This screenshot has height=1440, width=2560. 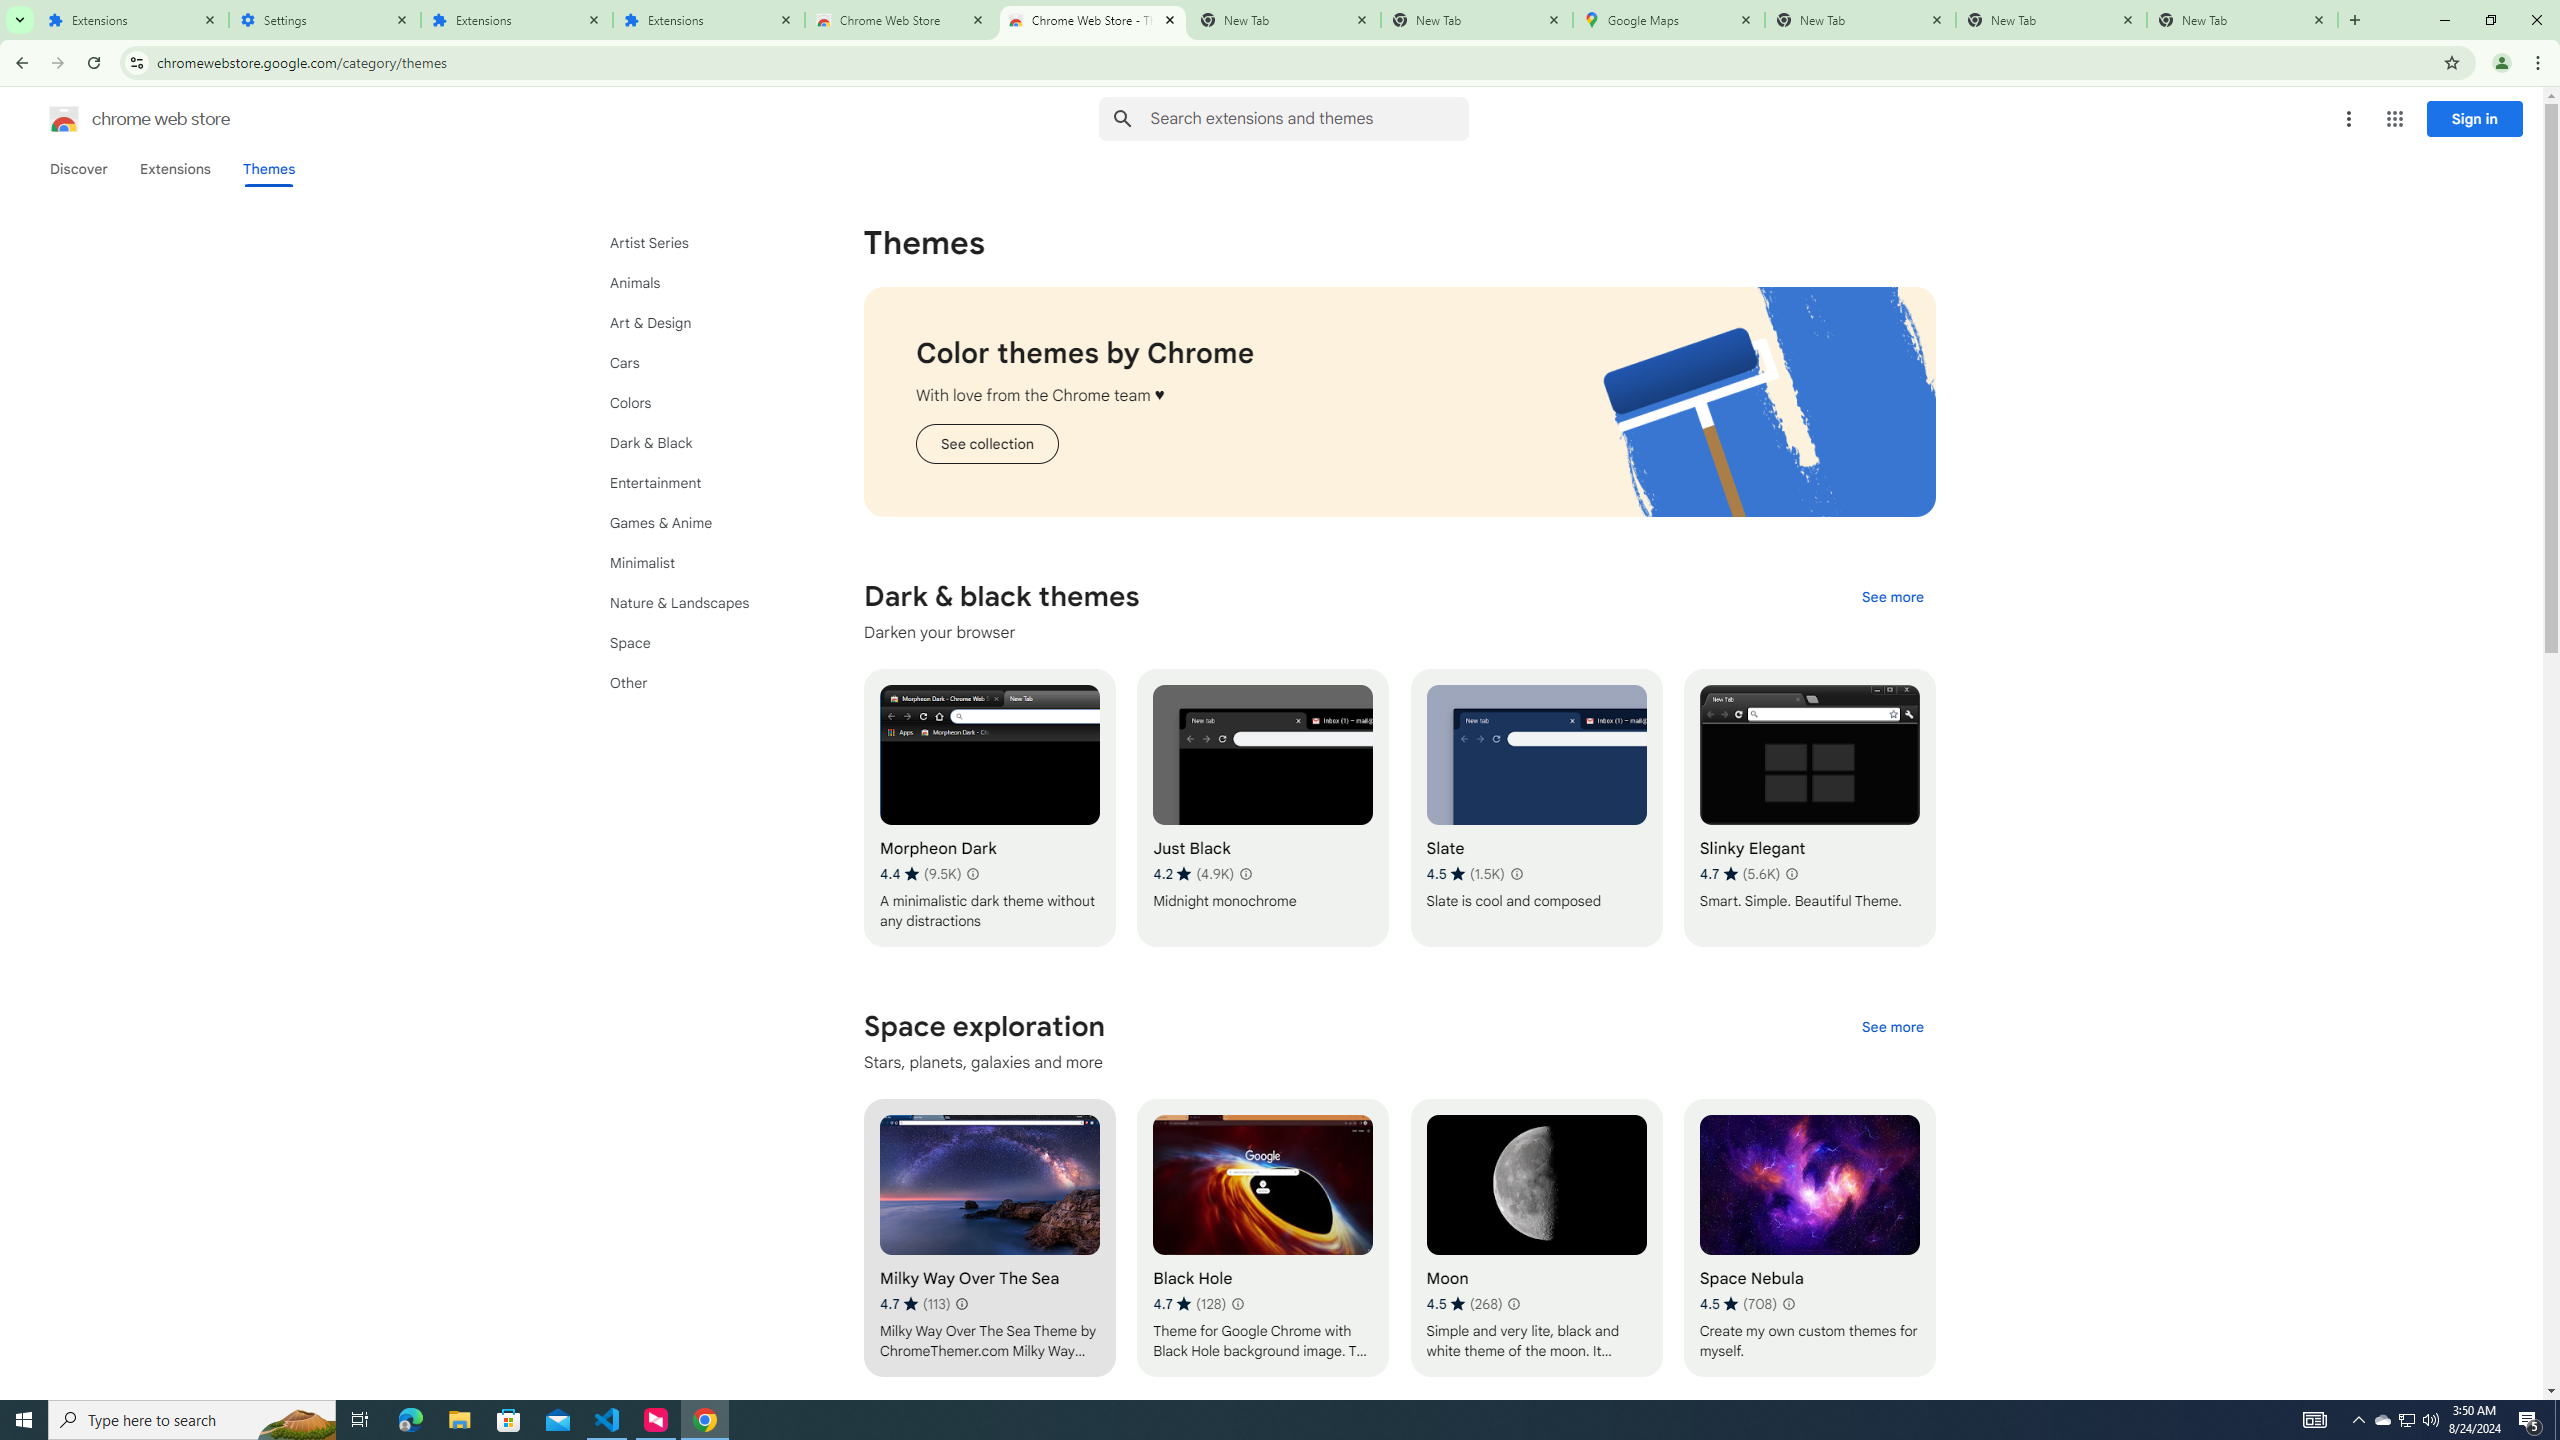 I want to click on Morpheon Dark, so click(x=989, y=808).